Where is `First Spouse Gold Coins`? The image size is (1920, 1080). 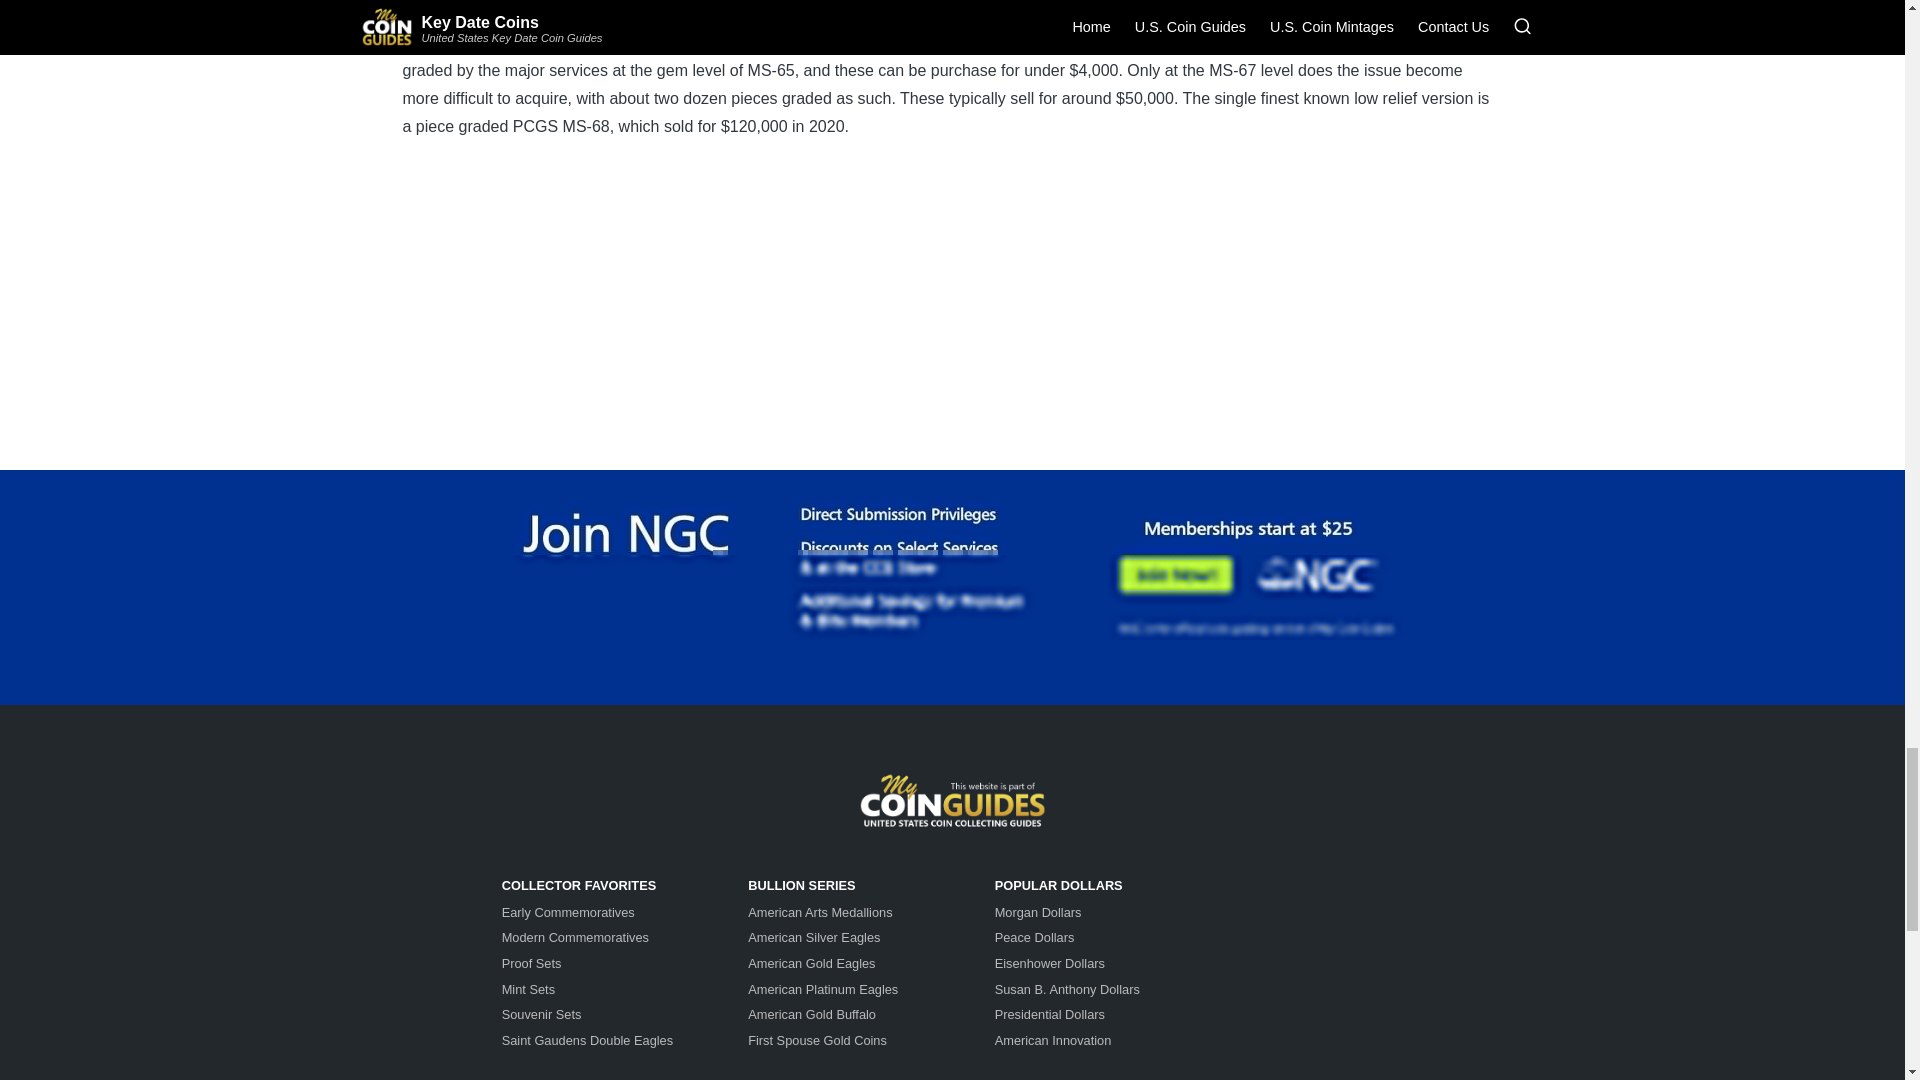 First Spouse Gold Coins is located at coordinates (818, 1040).